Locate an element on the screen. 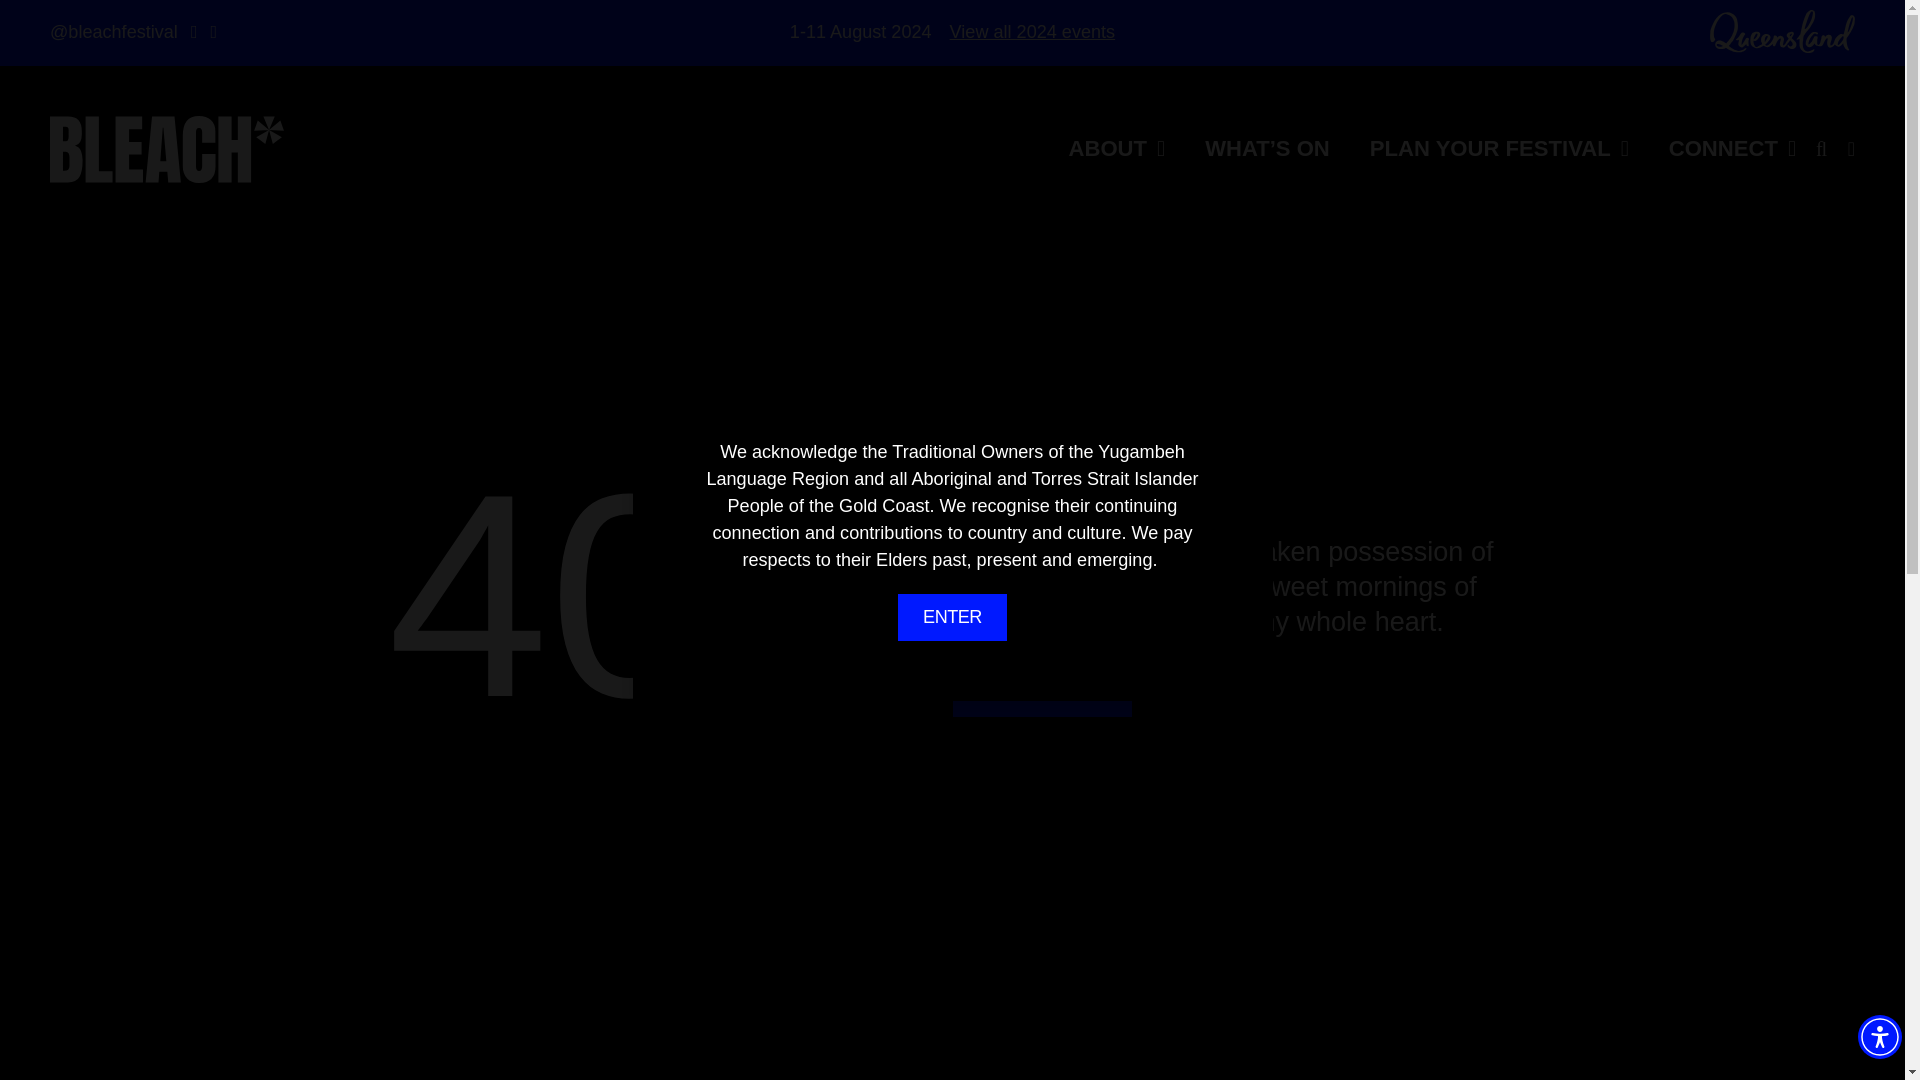  View all 2024 events is located at coordinates (1032, 32).